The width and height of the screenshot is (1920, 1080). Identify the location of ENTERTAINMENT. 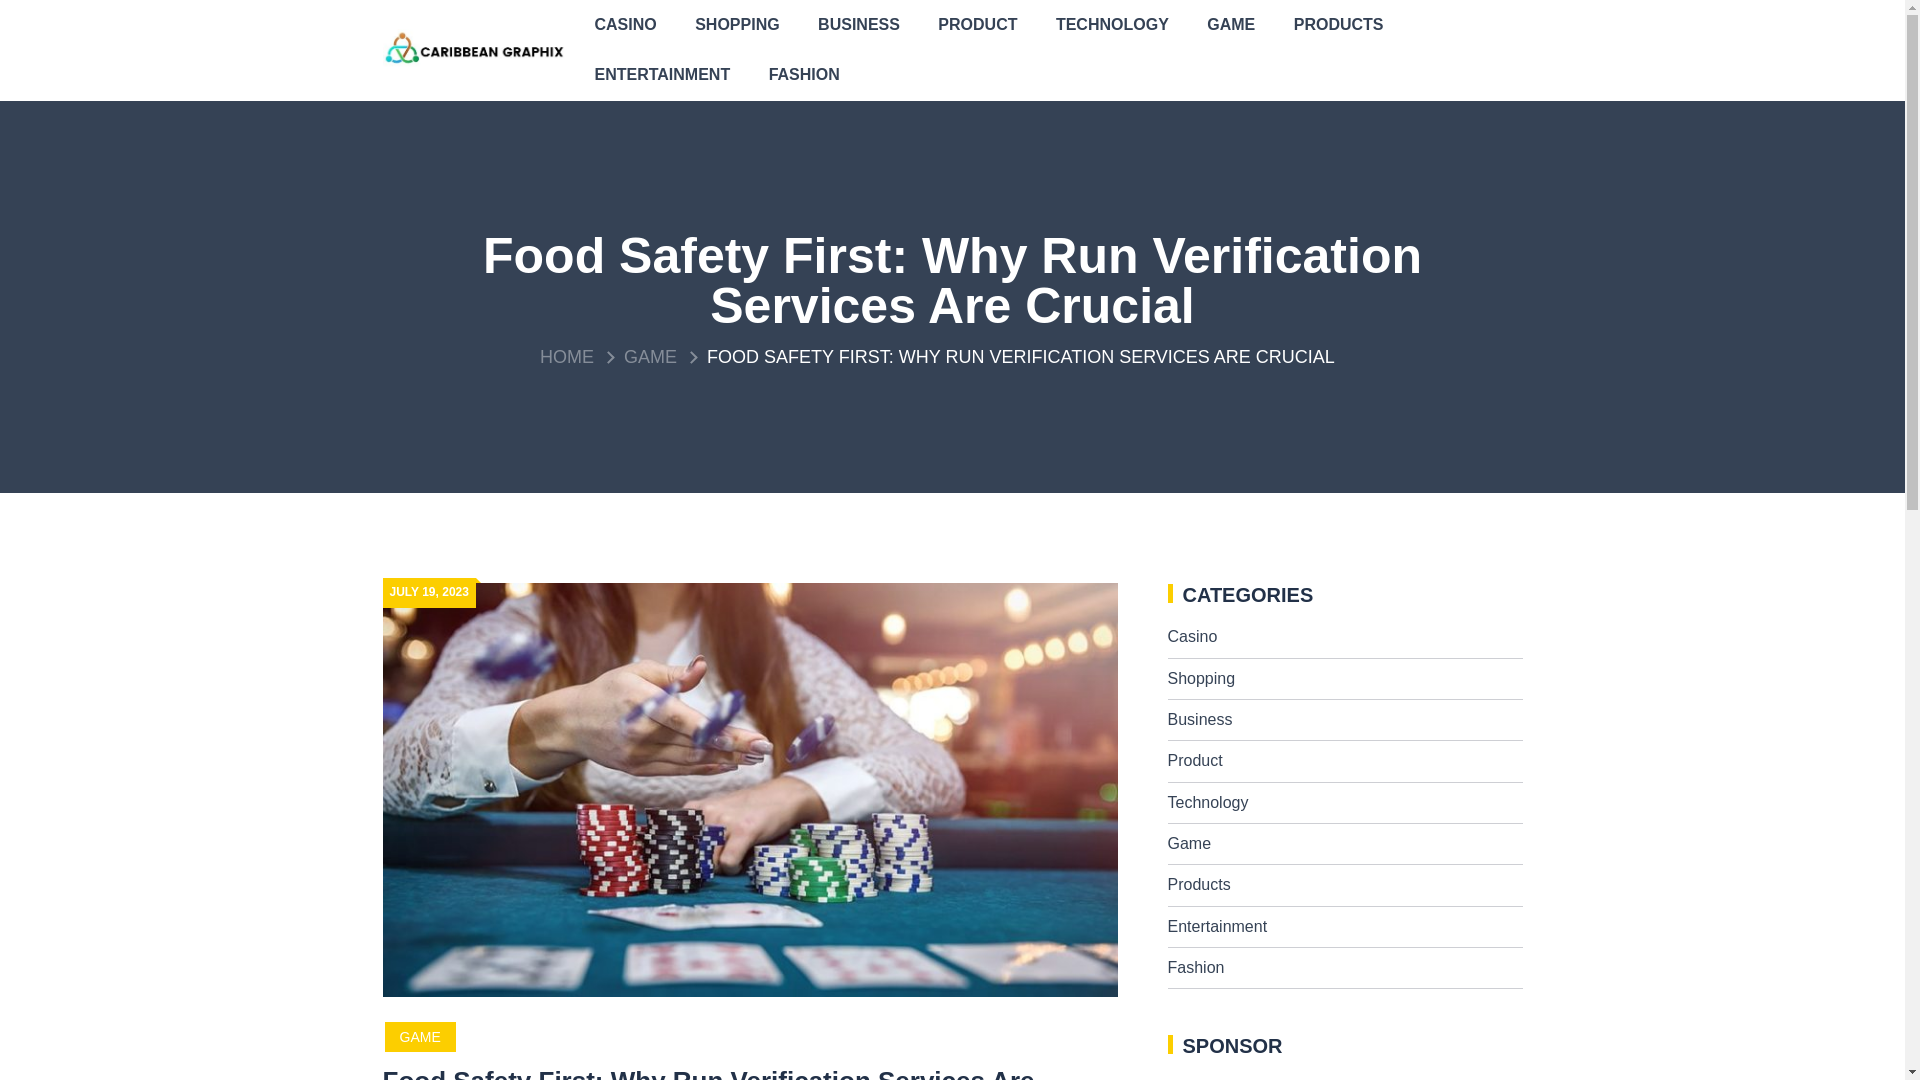
(662, 74).